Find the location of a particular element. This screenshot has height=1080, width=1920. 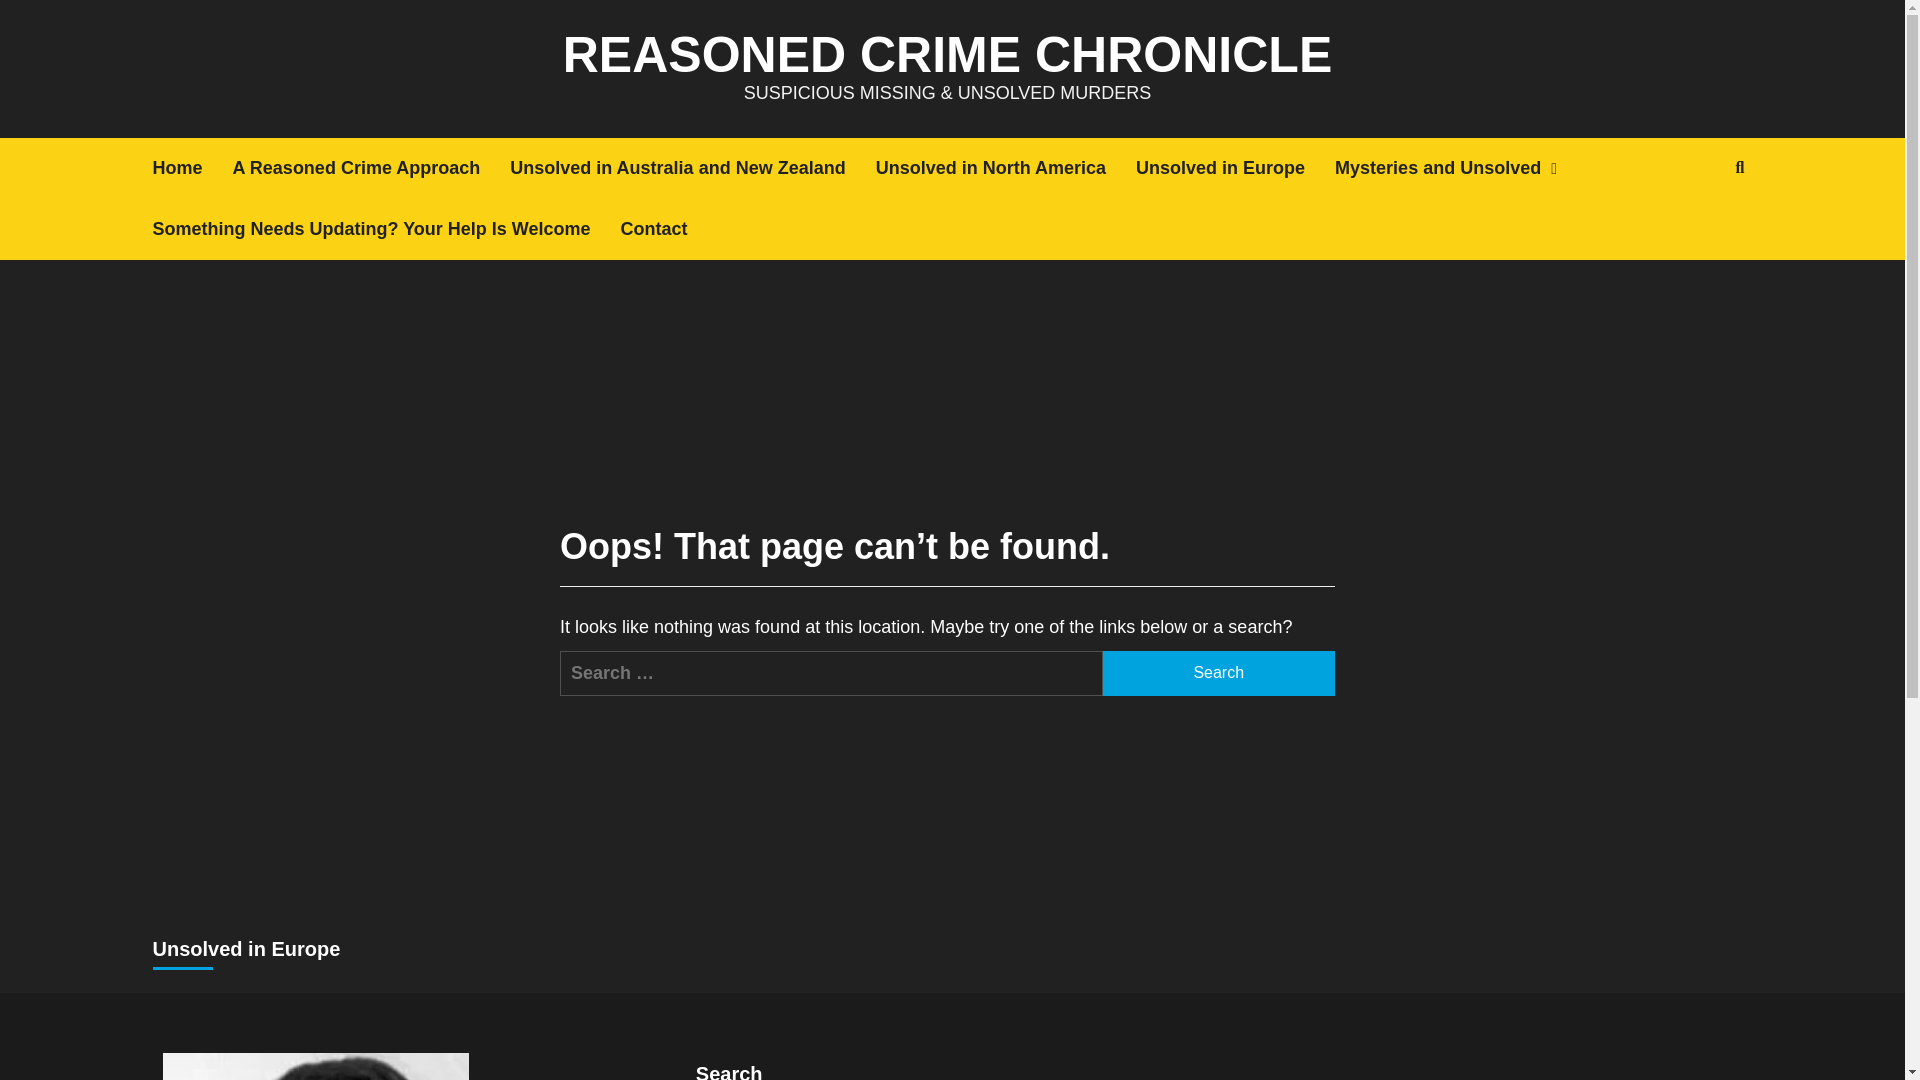

Contact is located at coordinates (669, 229).